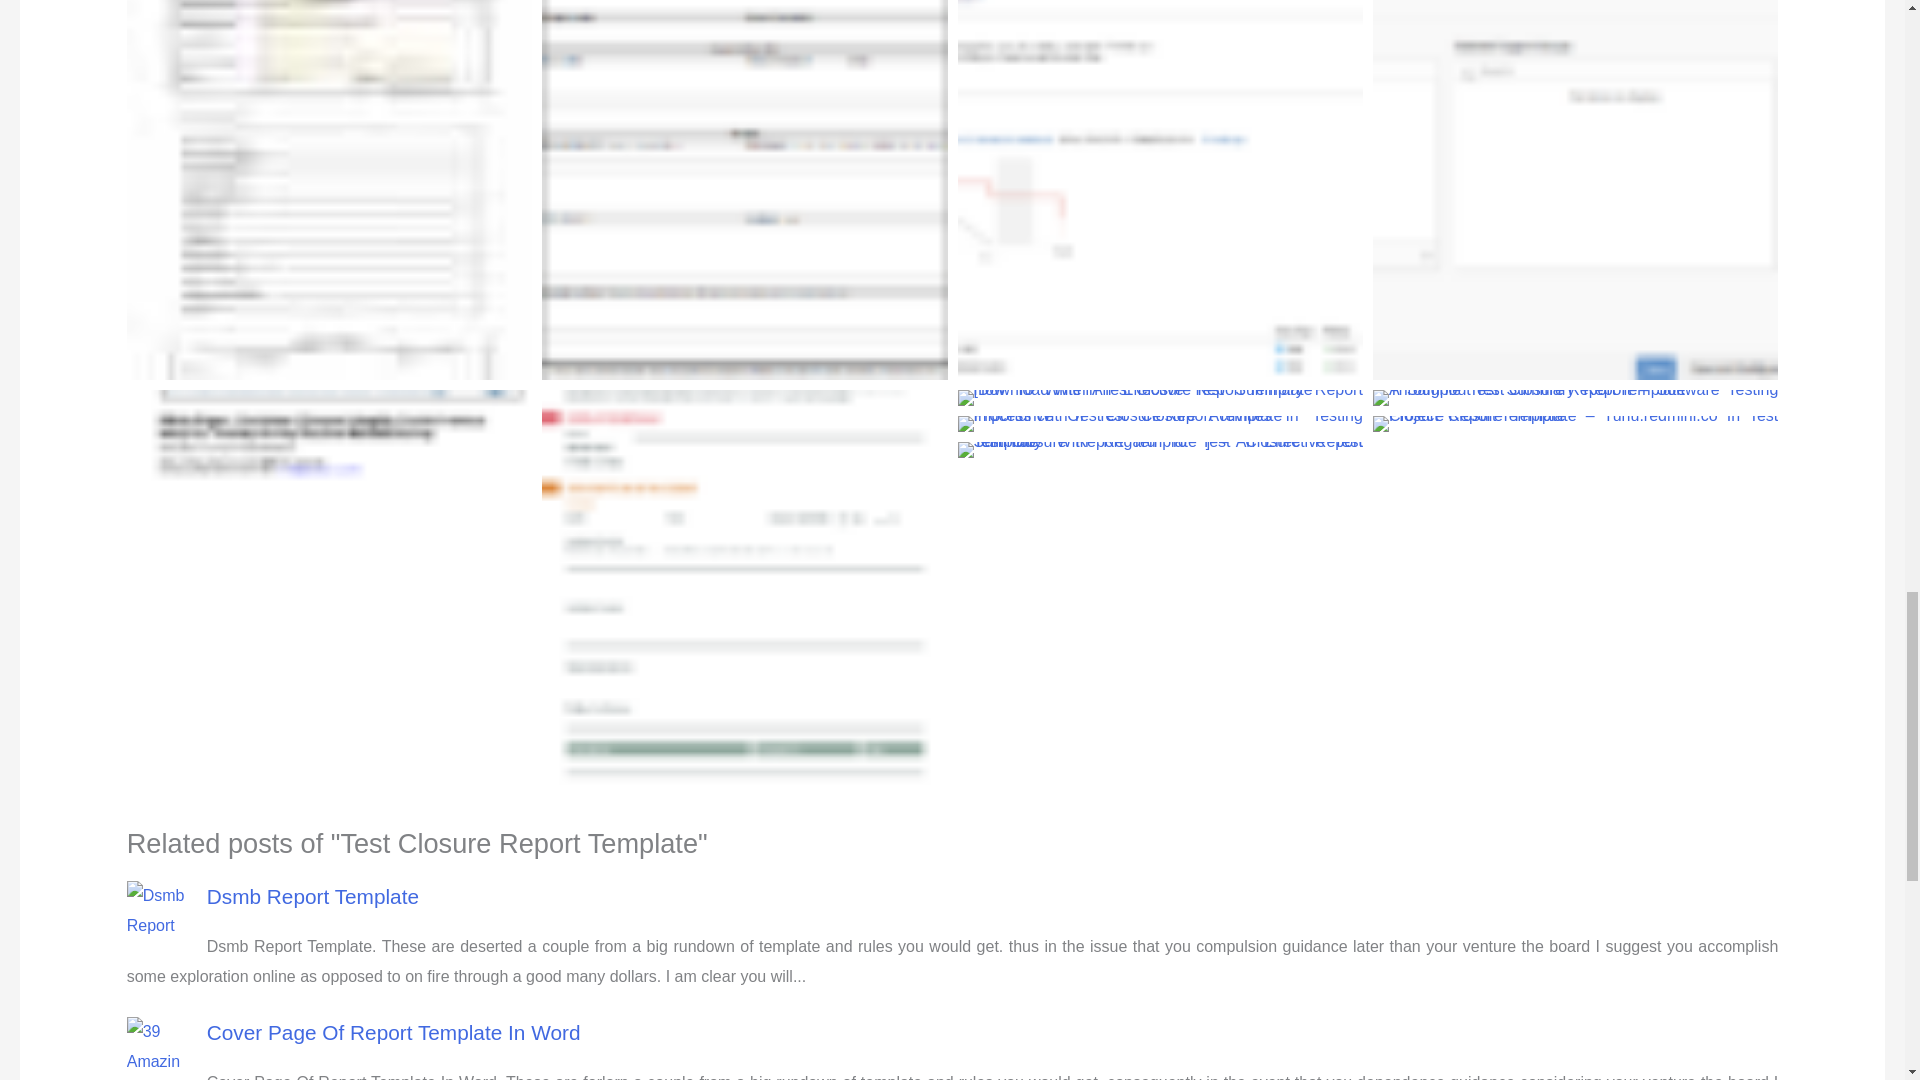  What do you see at coordinates (1574, 190) in the screenshot?
I see `Incident Template Intended For Test Closure Report Template` at bounding box center [1574, 190].